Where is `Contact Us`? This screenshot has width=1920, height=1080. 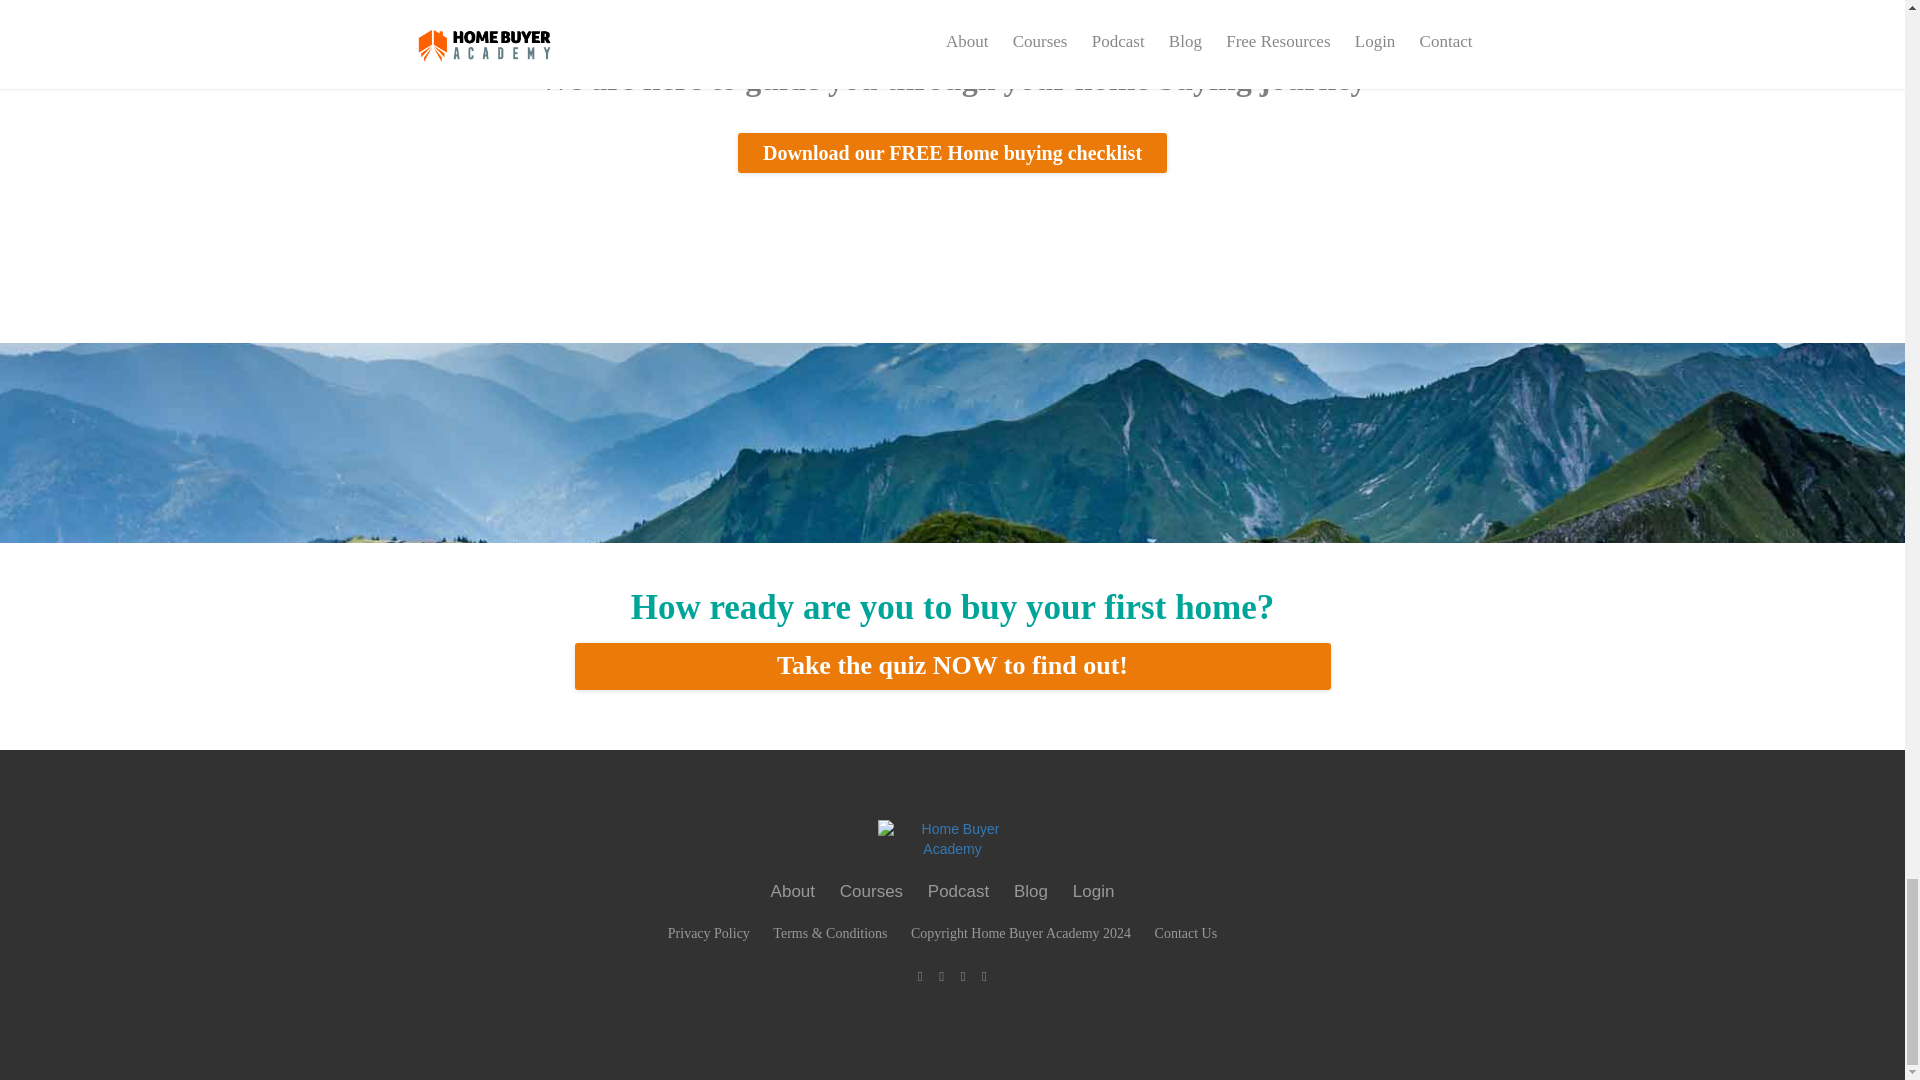 Contact Us is located at coordinates (1186, 934).